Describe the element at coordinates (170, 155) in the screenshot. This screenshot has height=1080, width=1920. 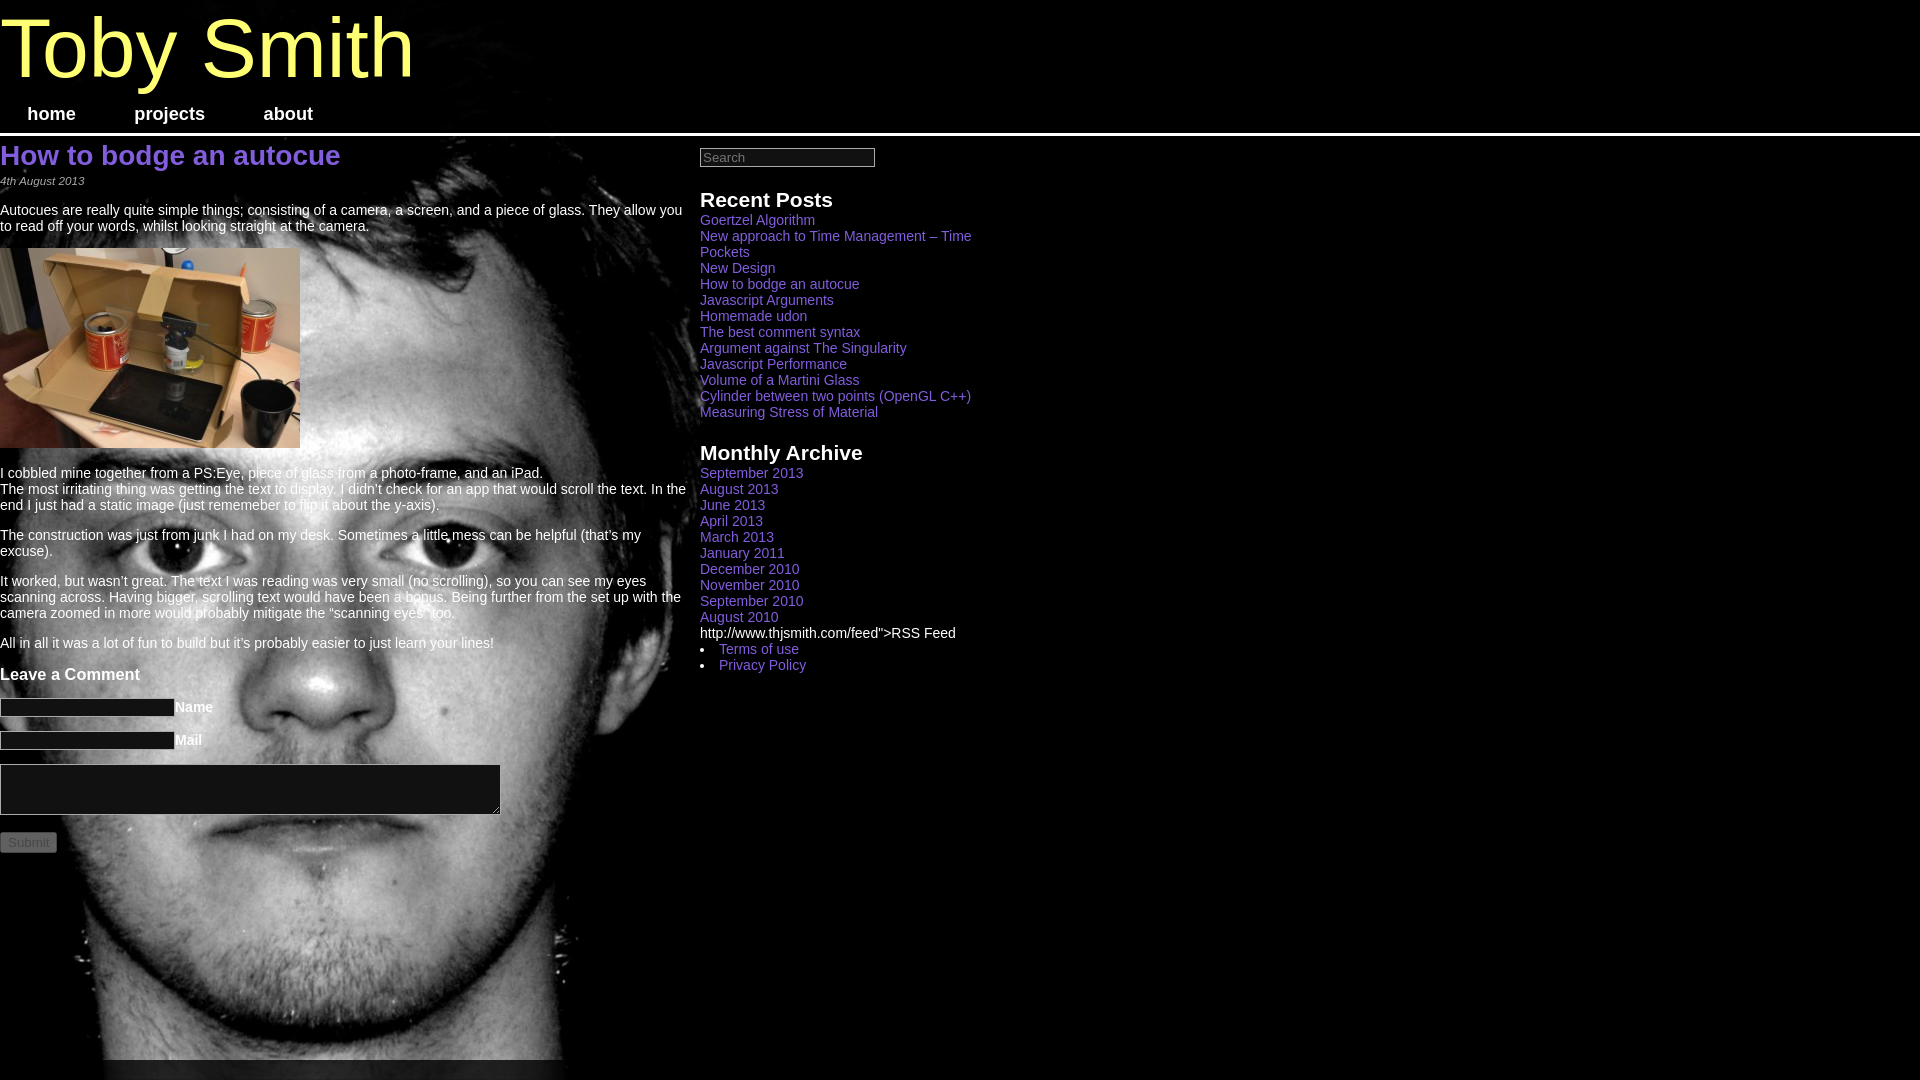
I see `How to bodge an autocue` at that location.